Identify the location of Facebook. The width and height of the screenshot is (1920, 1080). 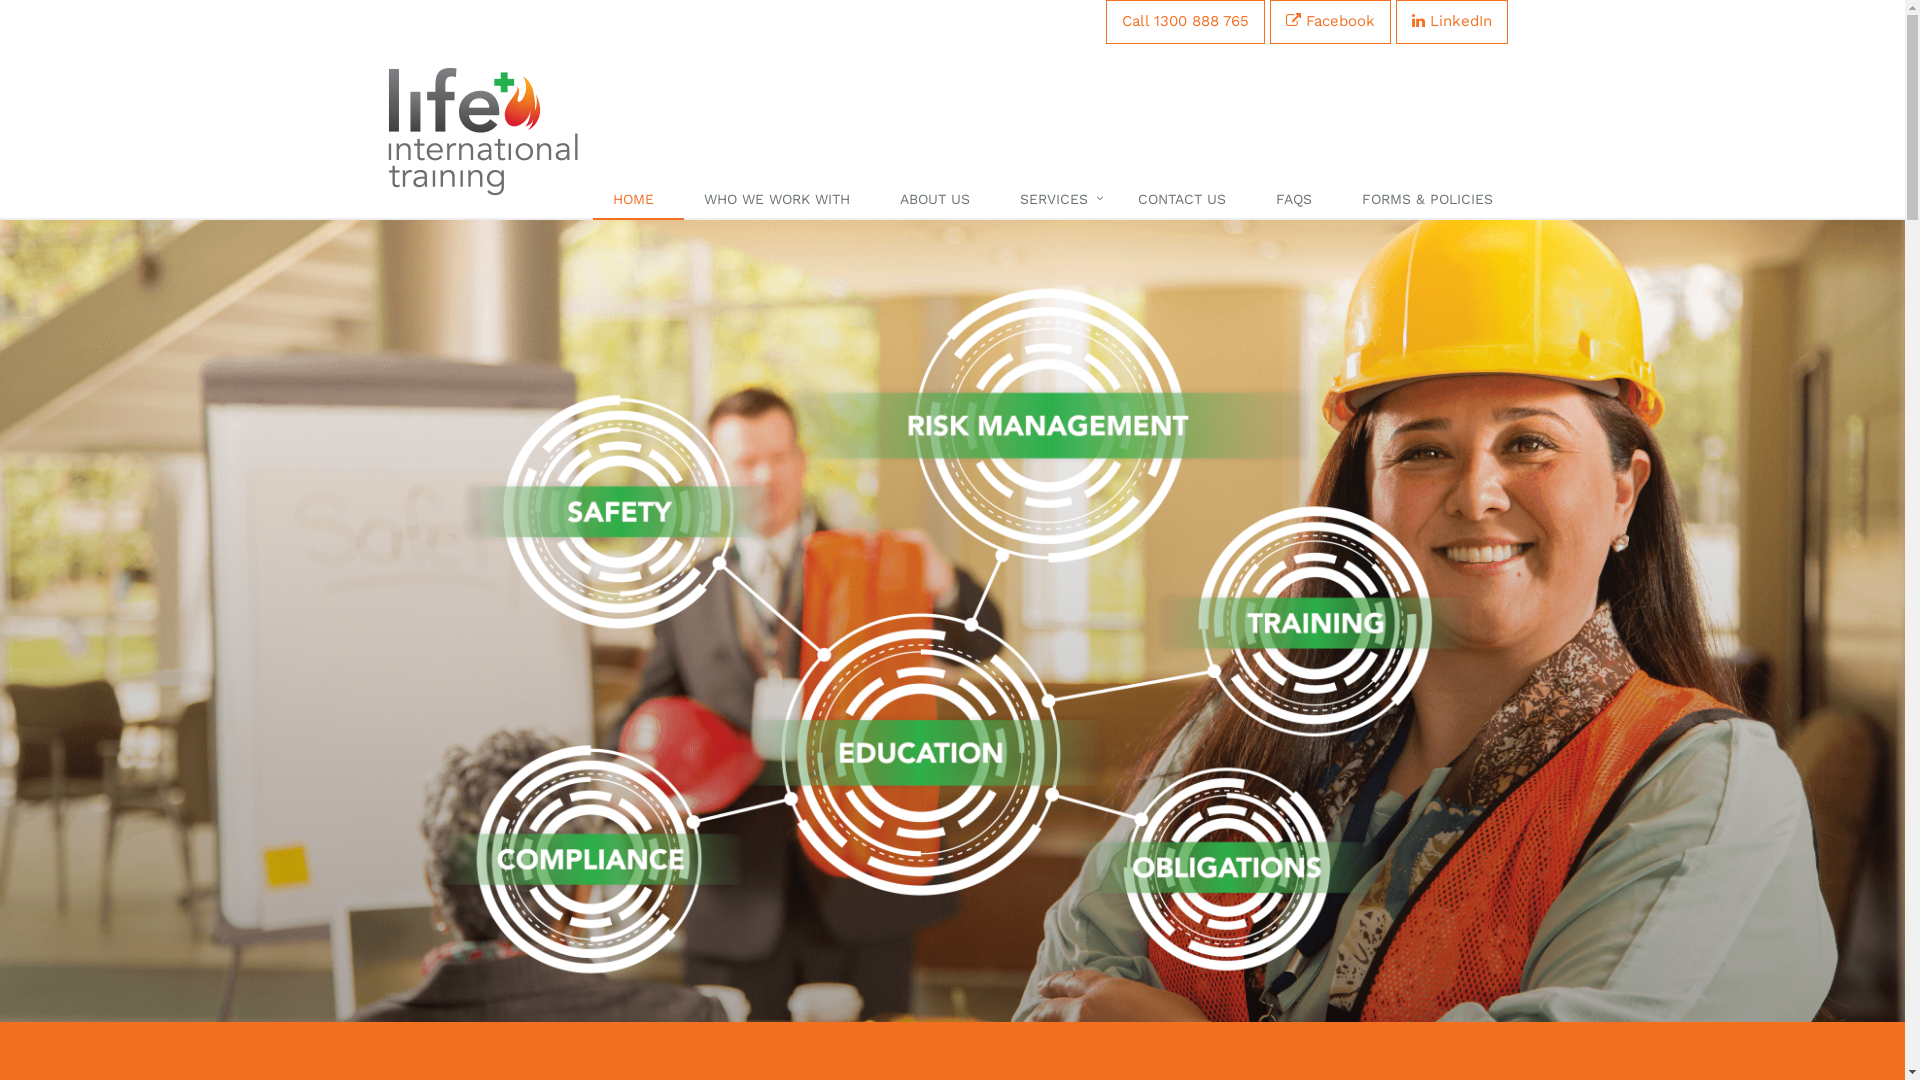
(1330, 22).